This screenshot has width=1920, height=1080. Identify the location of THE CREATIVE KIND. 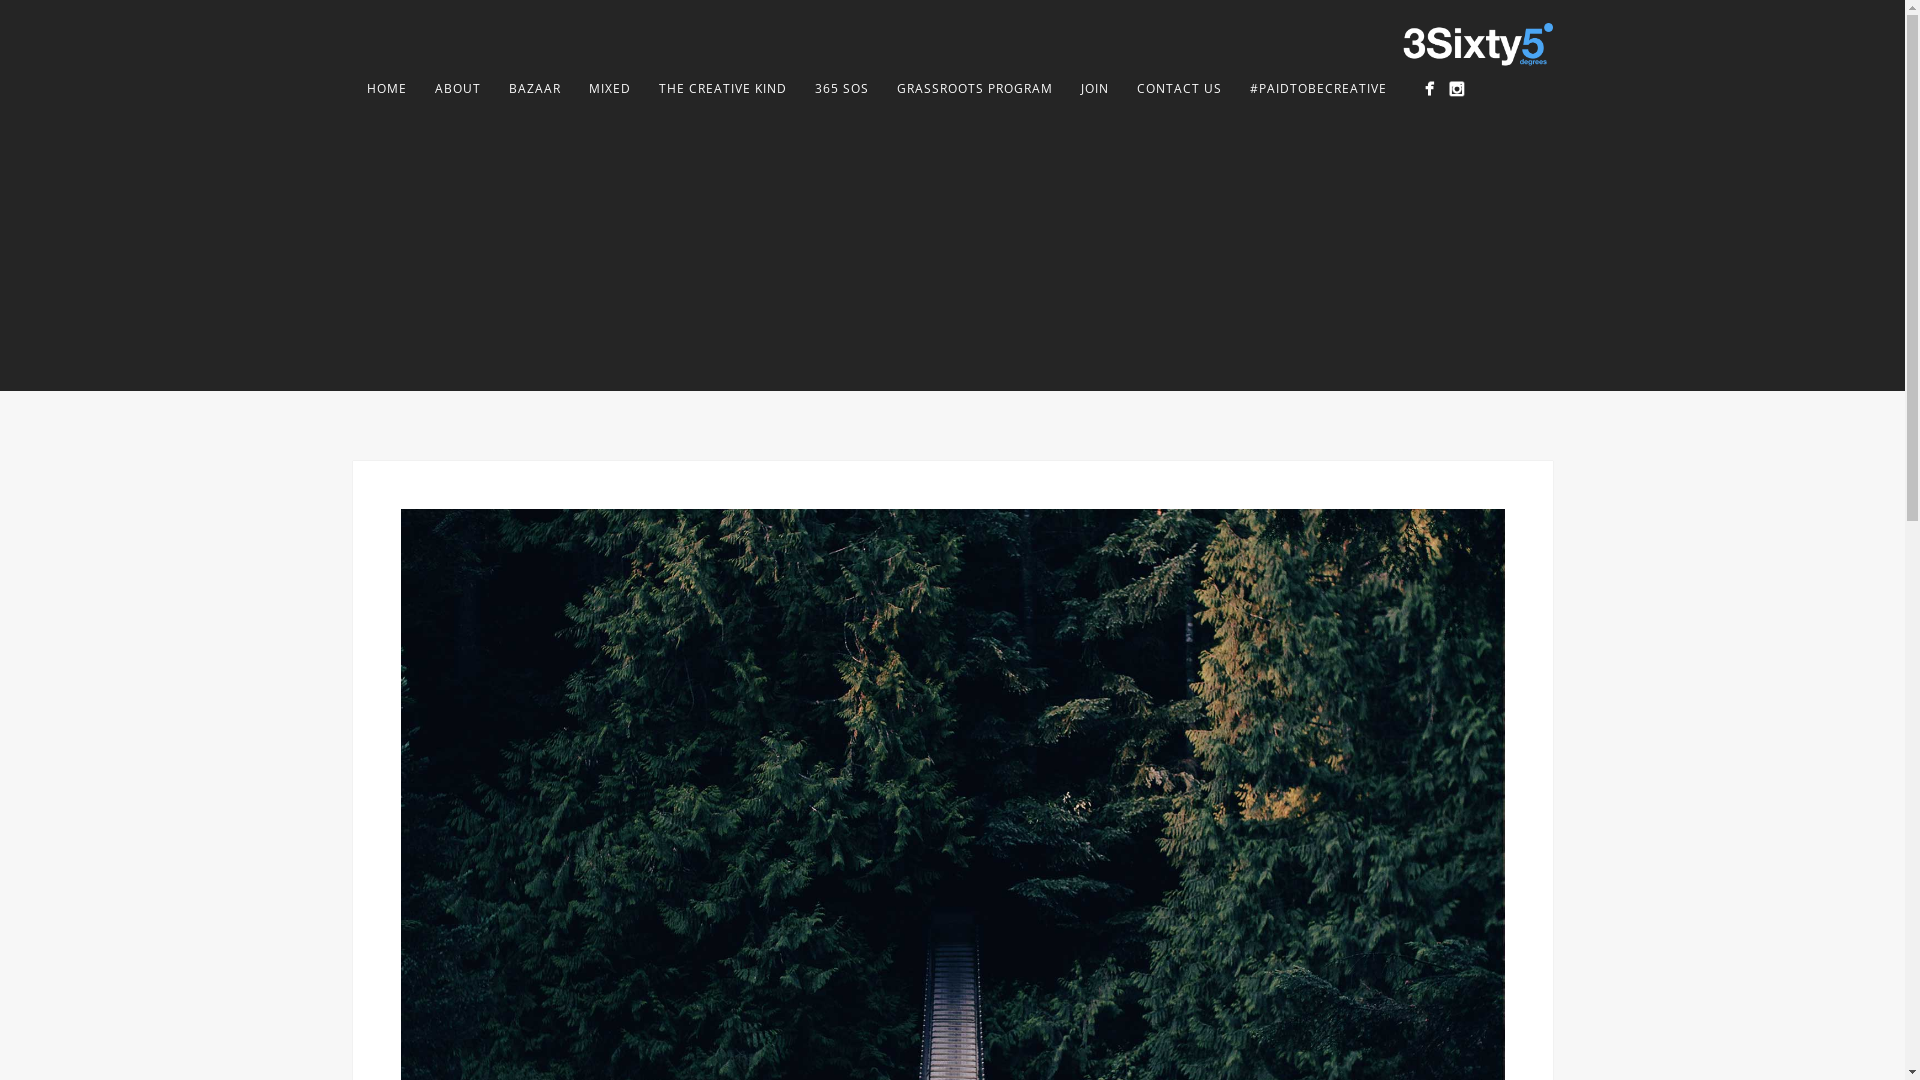
(722, 88).